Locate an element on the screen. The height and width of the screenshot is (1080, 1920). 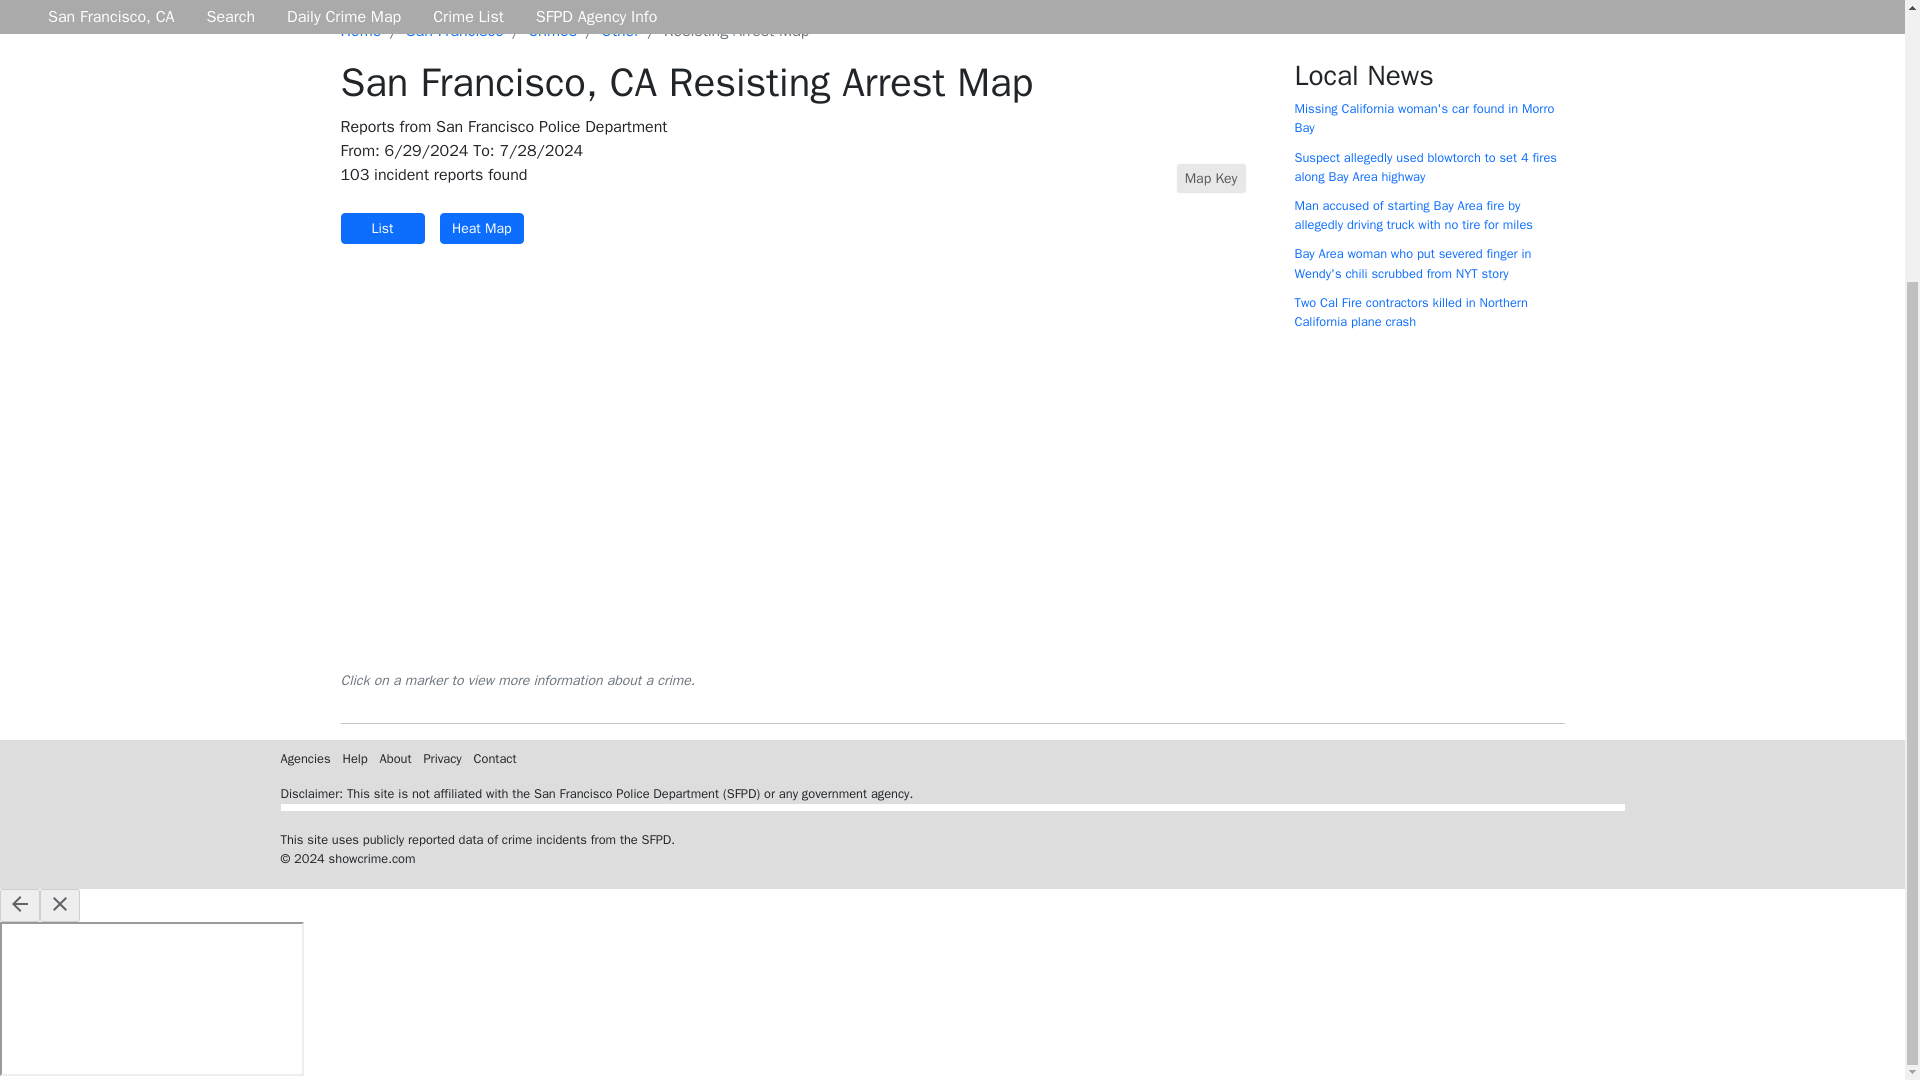
Agencies is located at coordinates (305, 758).